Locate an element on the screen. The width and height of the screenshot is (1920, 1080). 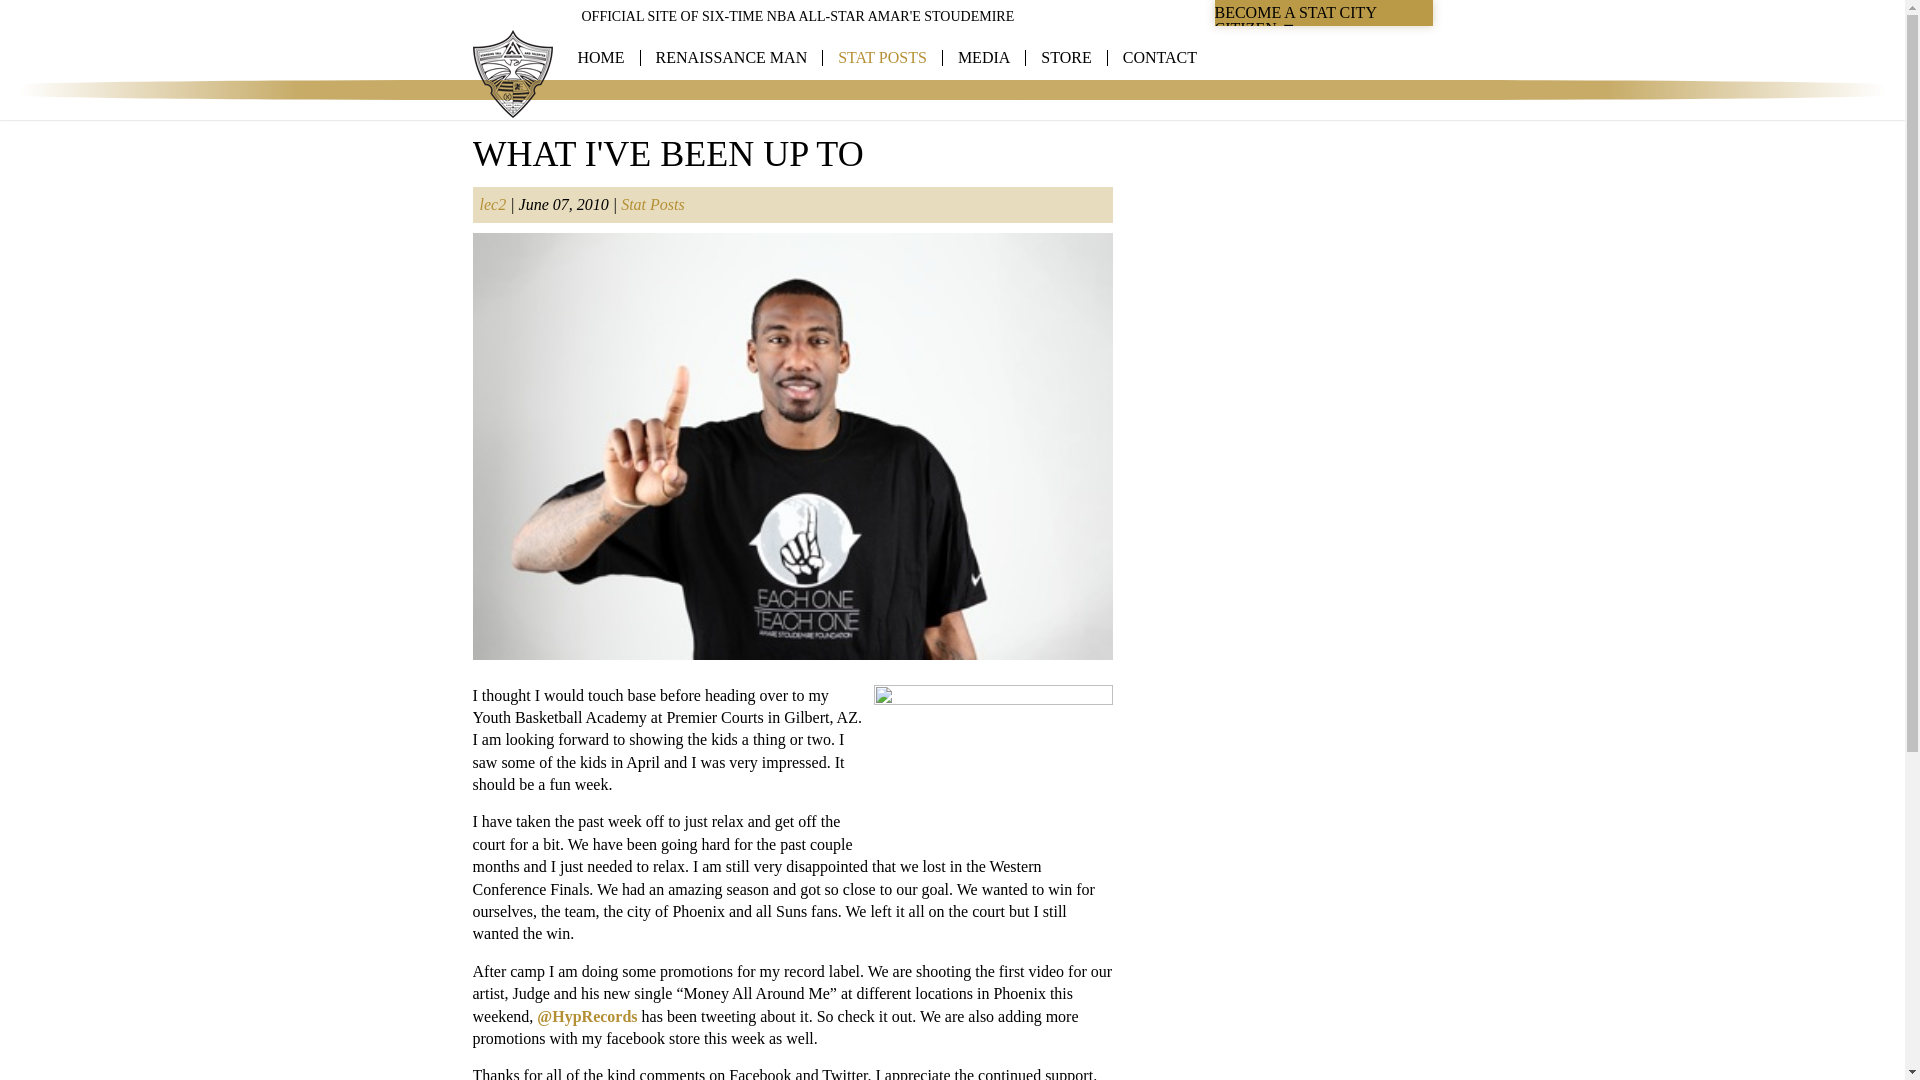
Posts by lec2 is located at coordinates (493, 204).